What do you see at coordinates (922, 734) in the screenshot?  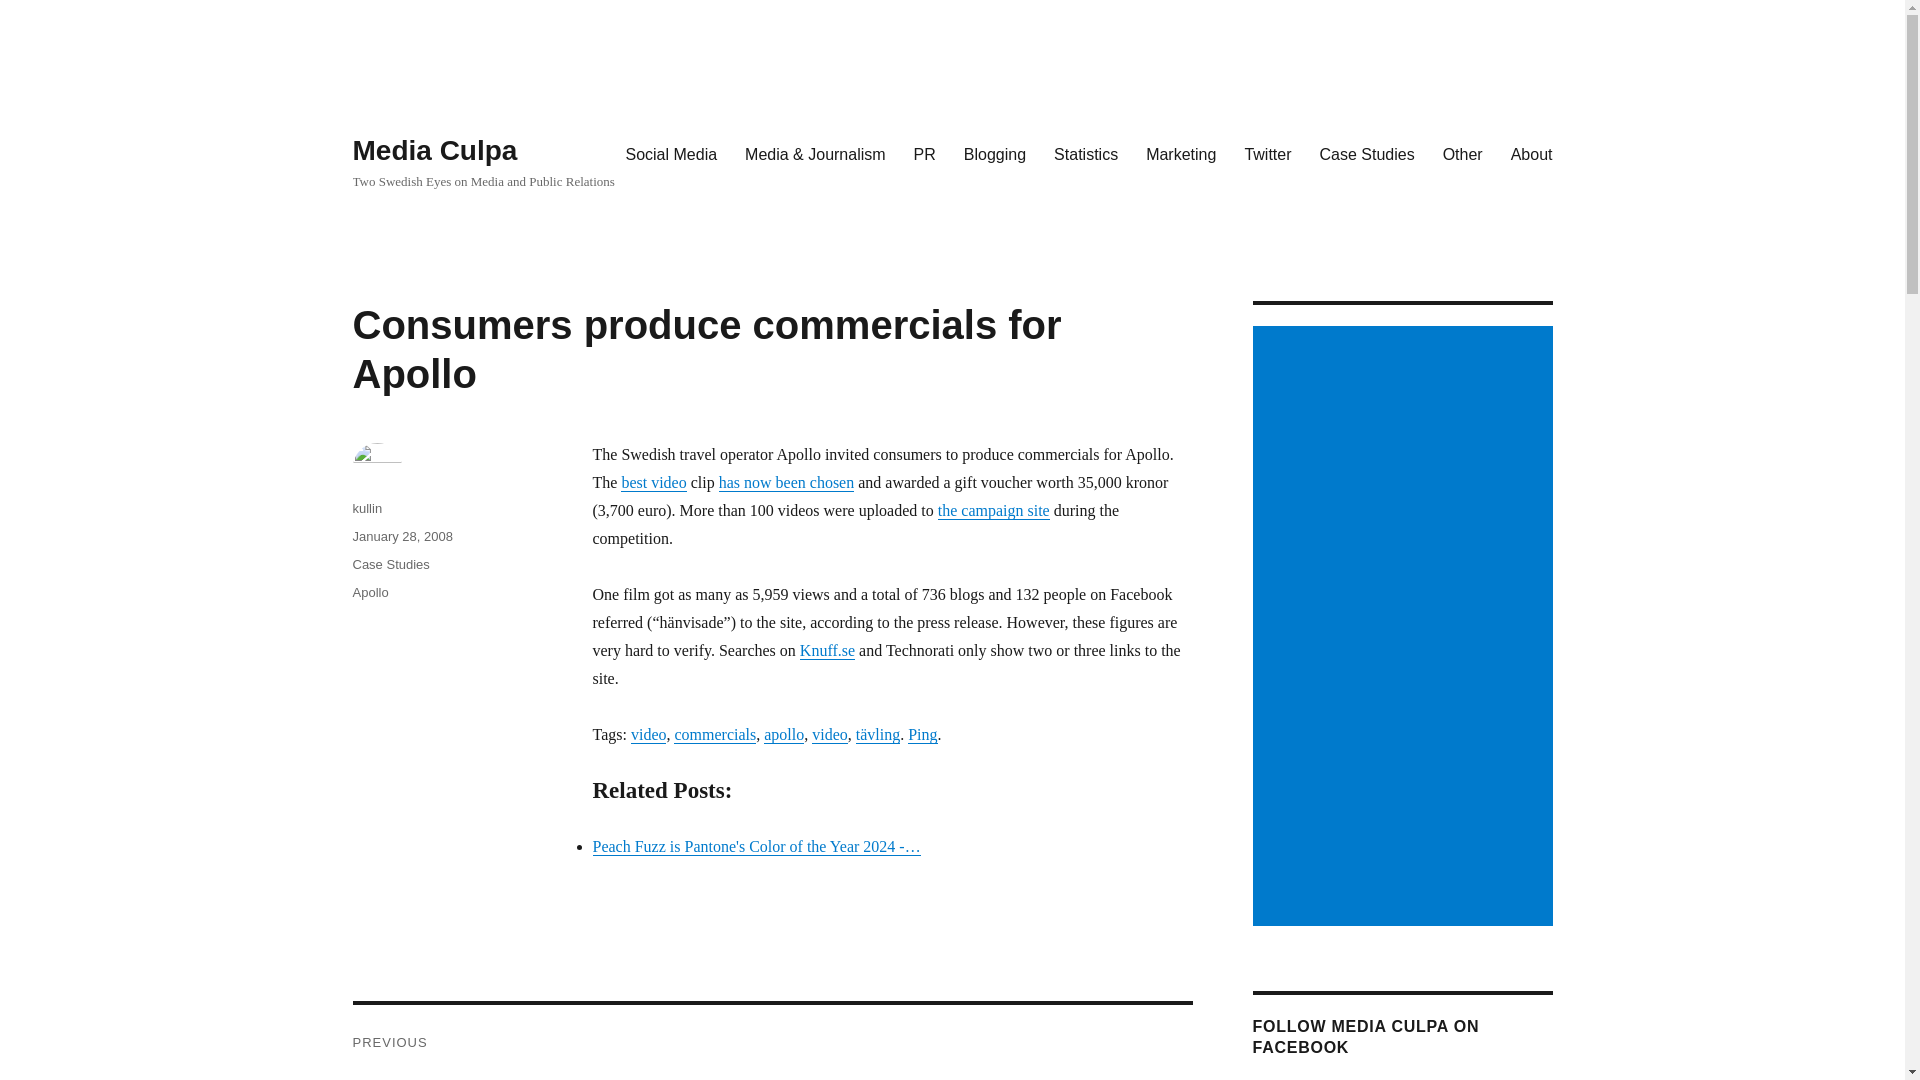 I see `Ping` at bounding box center [922, 734].